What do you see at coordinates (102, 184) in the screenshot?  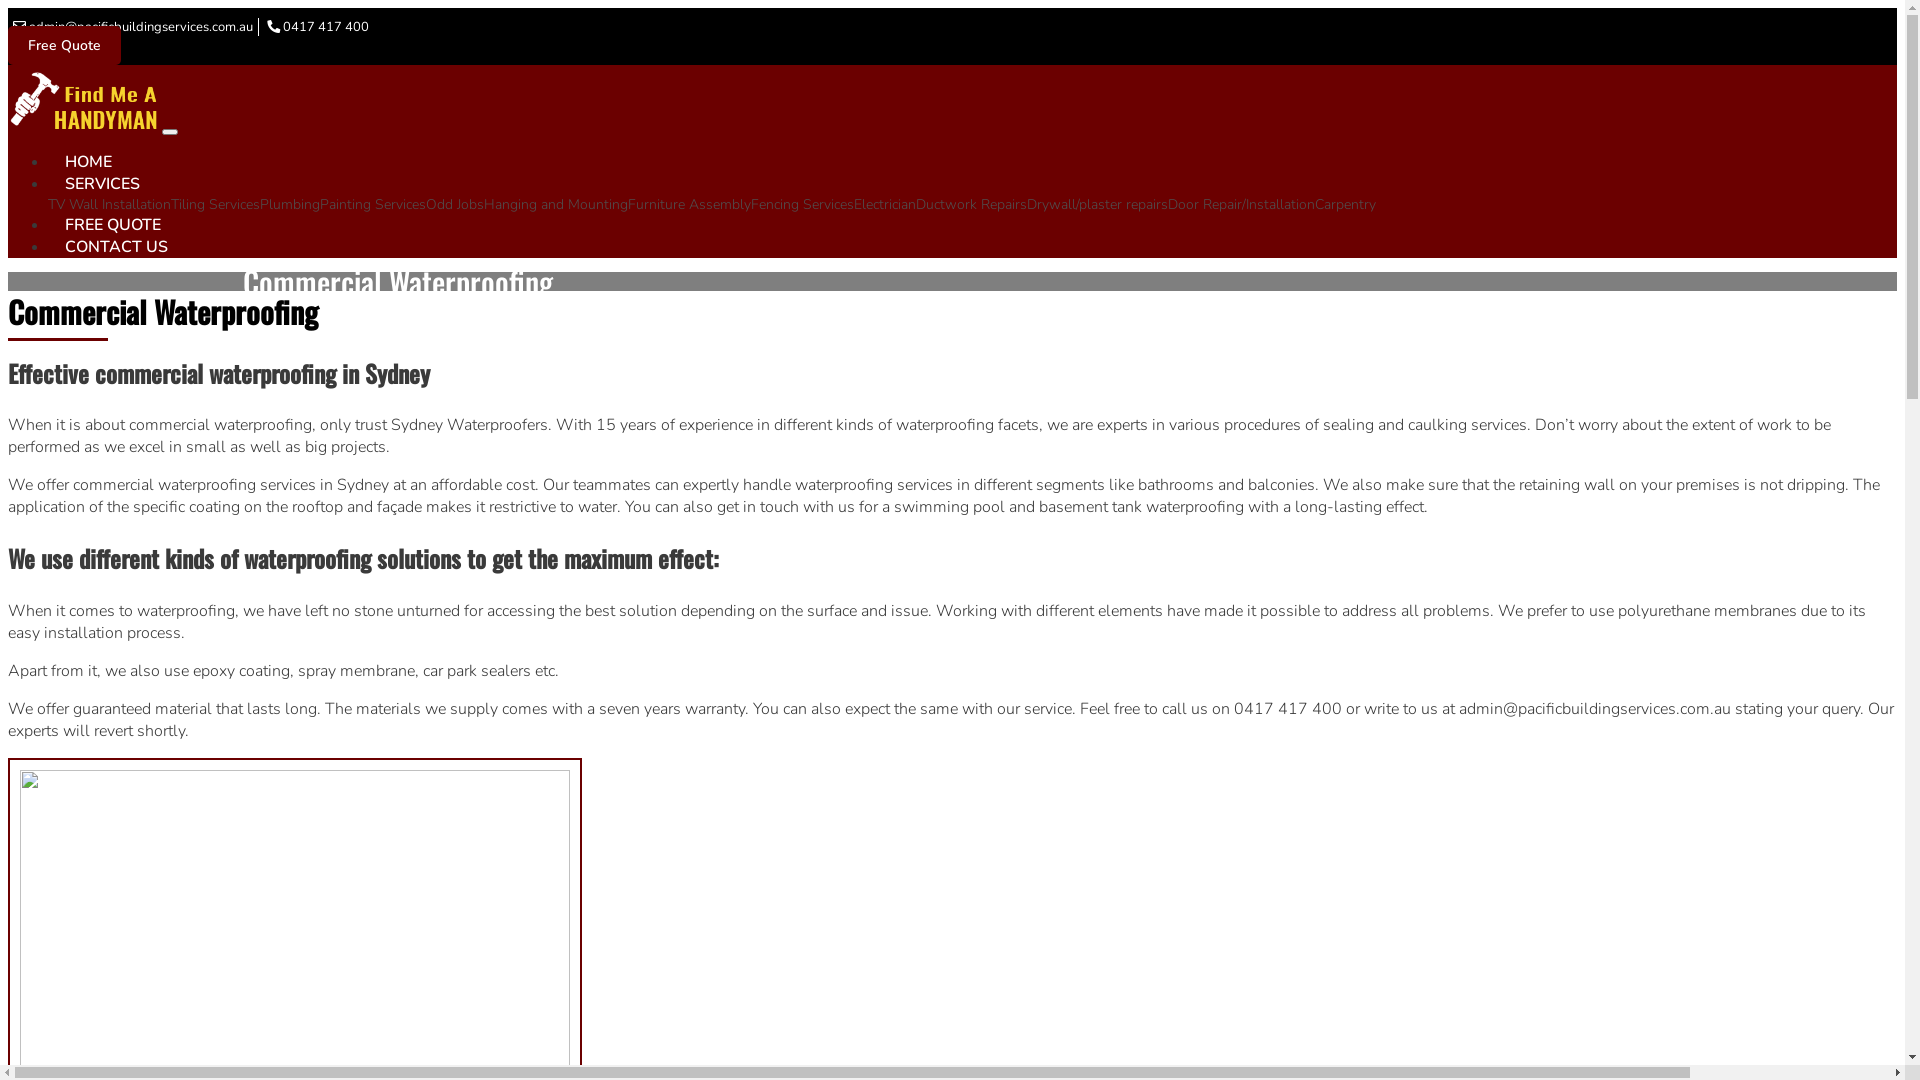 I see `SERVICES` at bounding box center [102, 184].